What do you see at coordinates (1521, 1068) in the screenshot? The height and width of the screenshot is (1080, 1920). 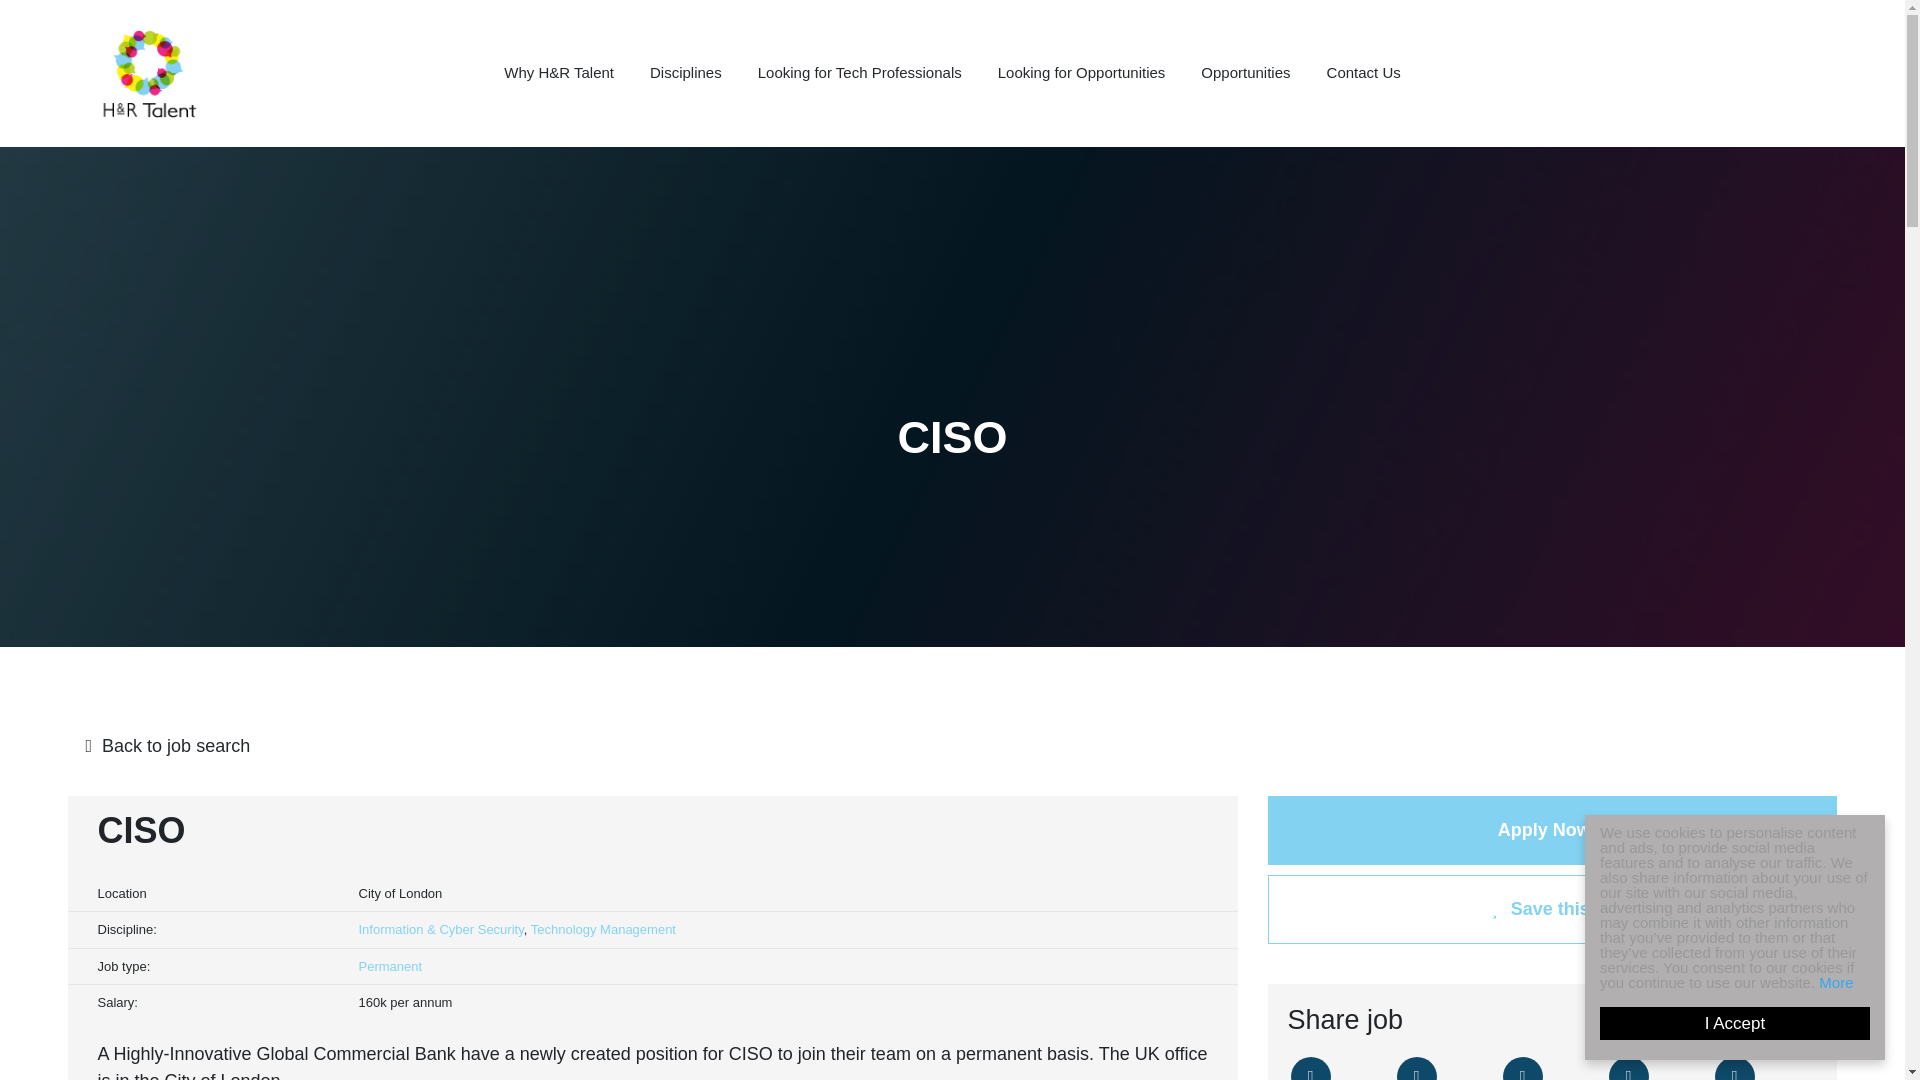 I see `share on LinkedIn` at bounding box center [1521, 1068].